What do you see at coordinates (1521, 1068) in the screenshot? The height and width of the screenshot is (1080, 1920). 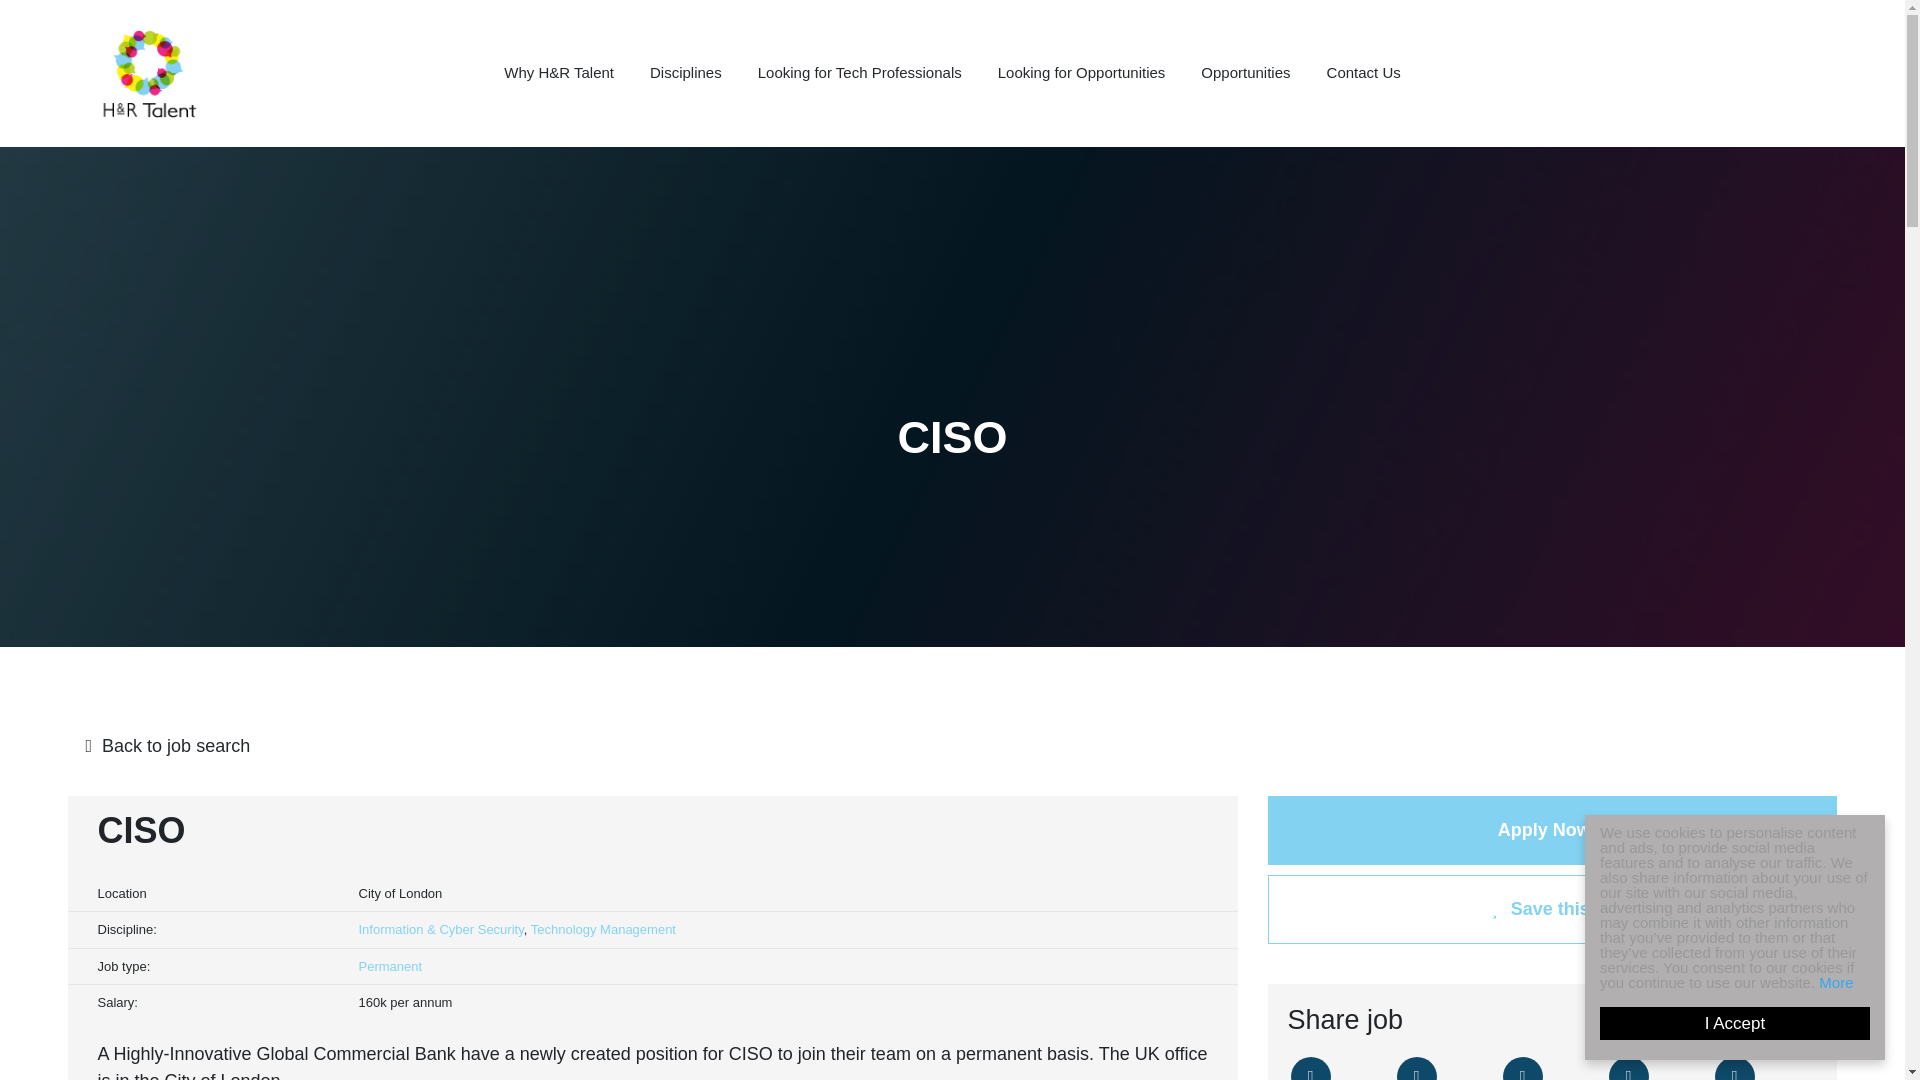 I see `share on LinkedIn` at bounding box center [1521, 1068].